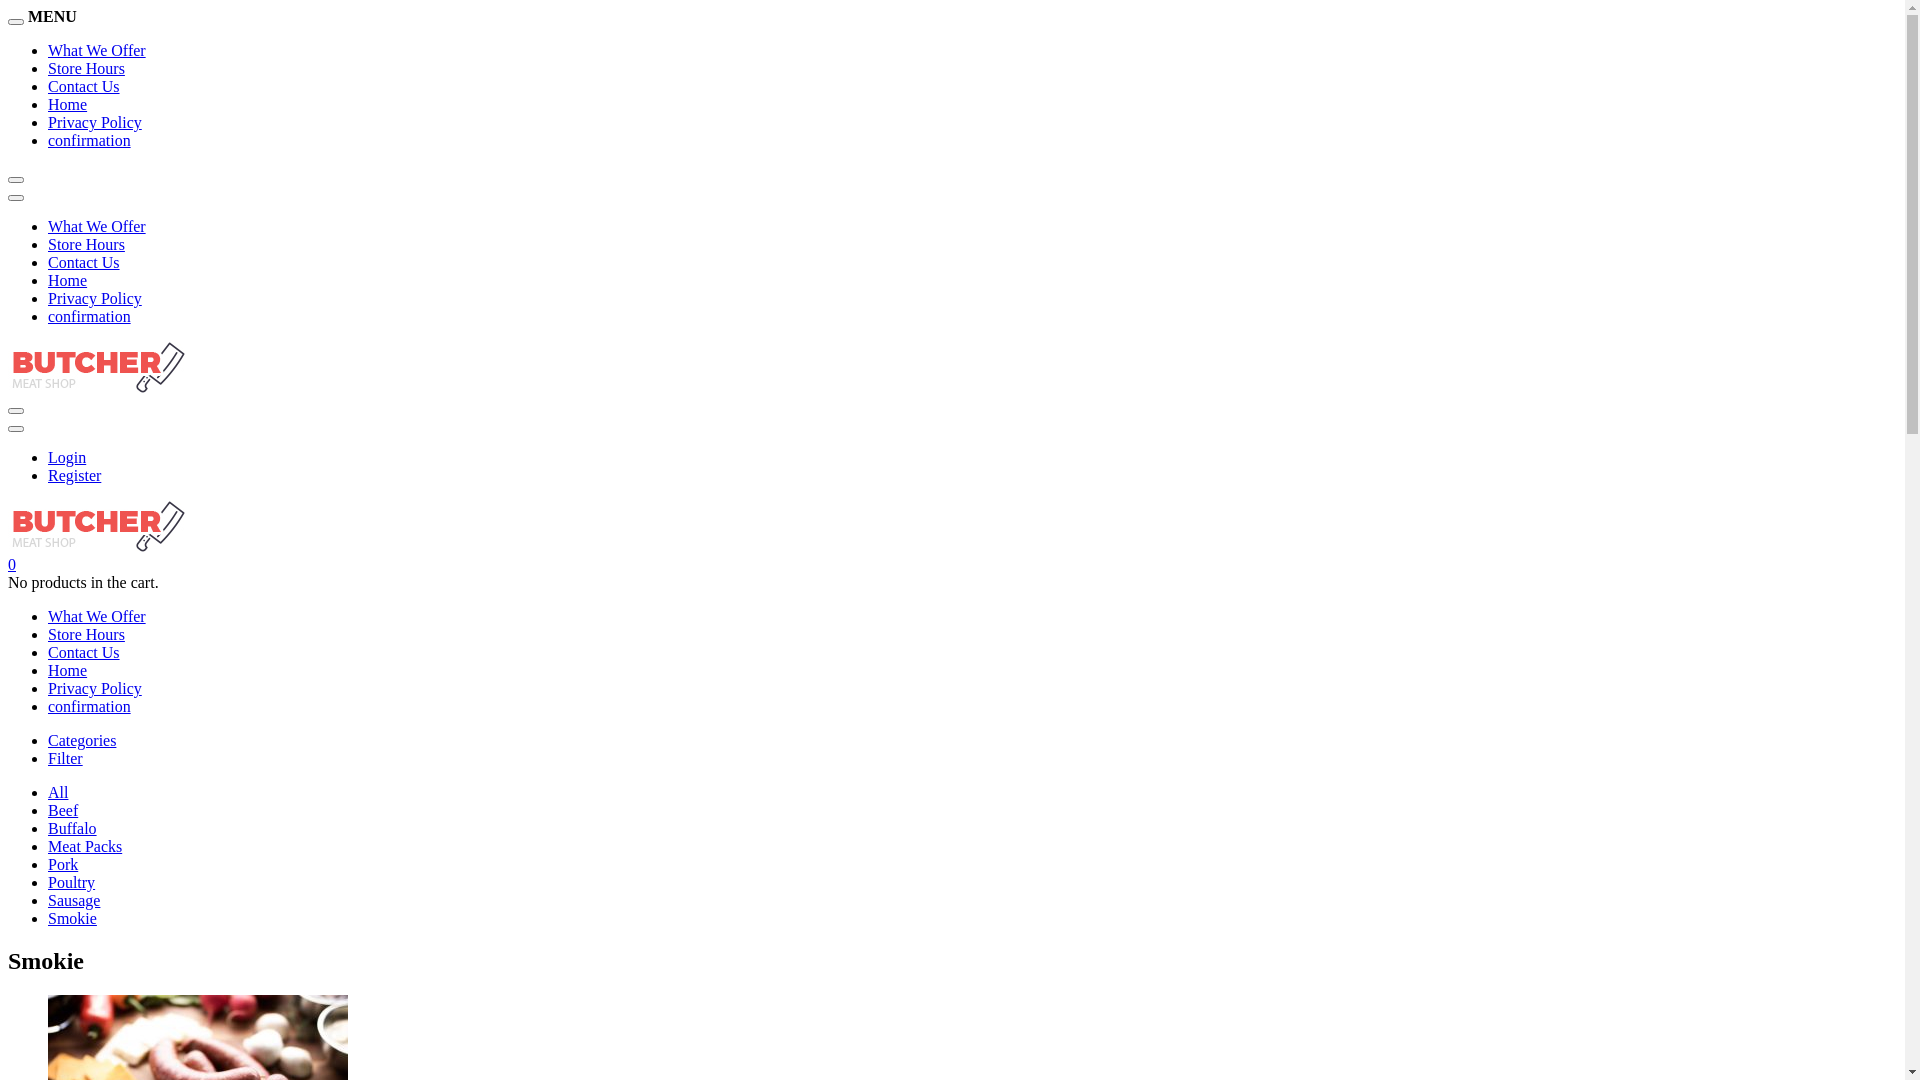  What do you see at coordinates (58, 792) in the screenshot?
I see `All` at bounding box center [58, 792].